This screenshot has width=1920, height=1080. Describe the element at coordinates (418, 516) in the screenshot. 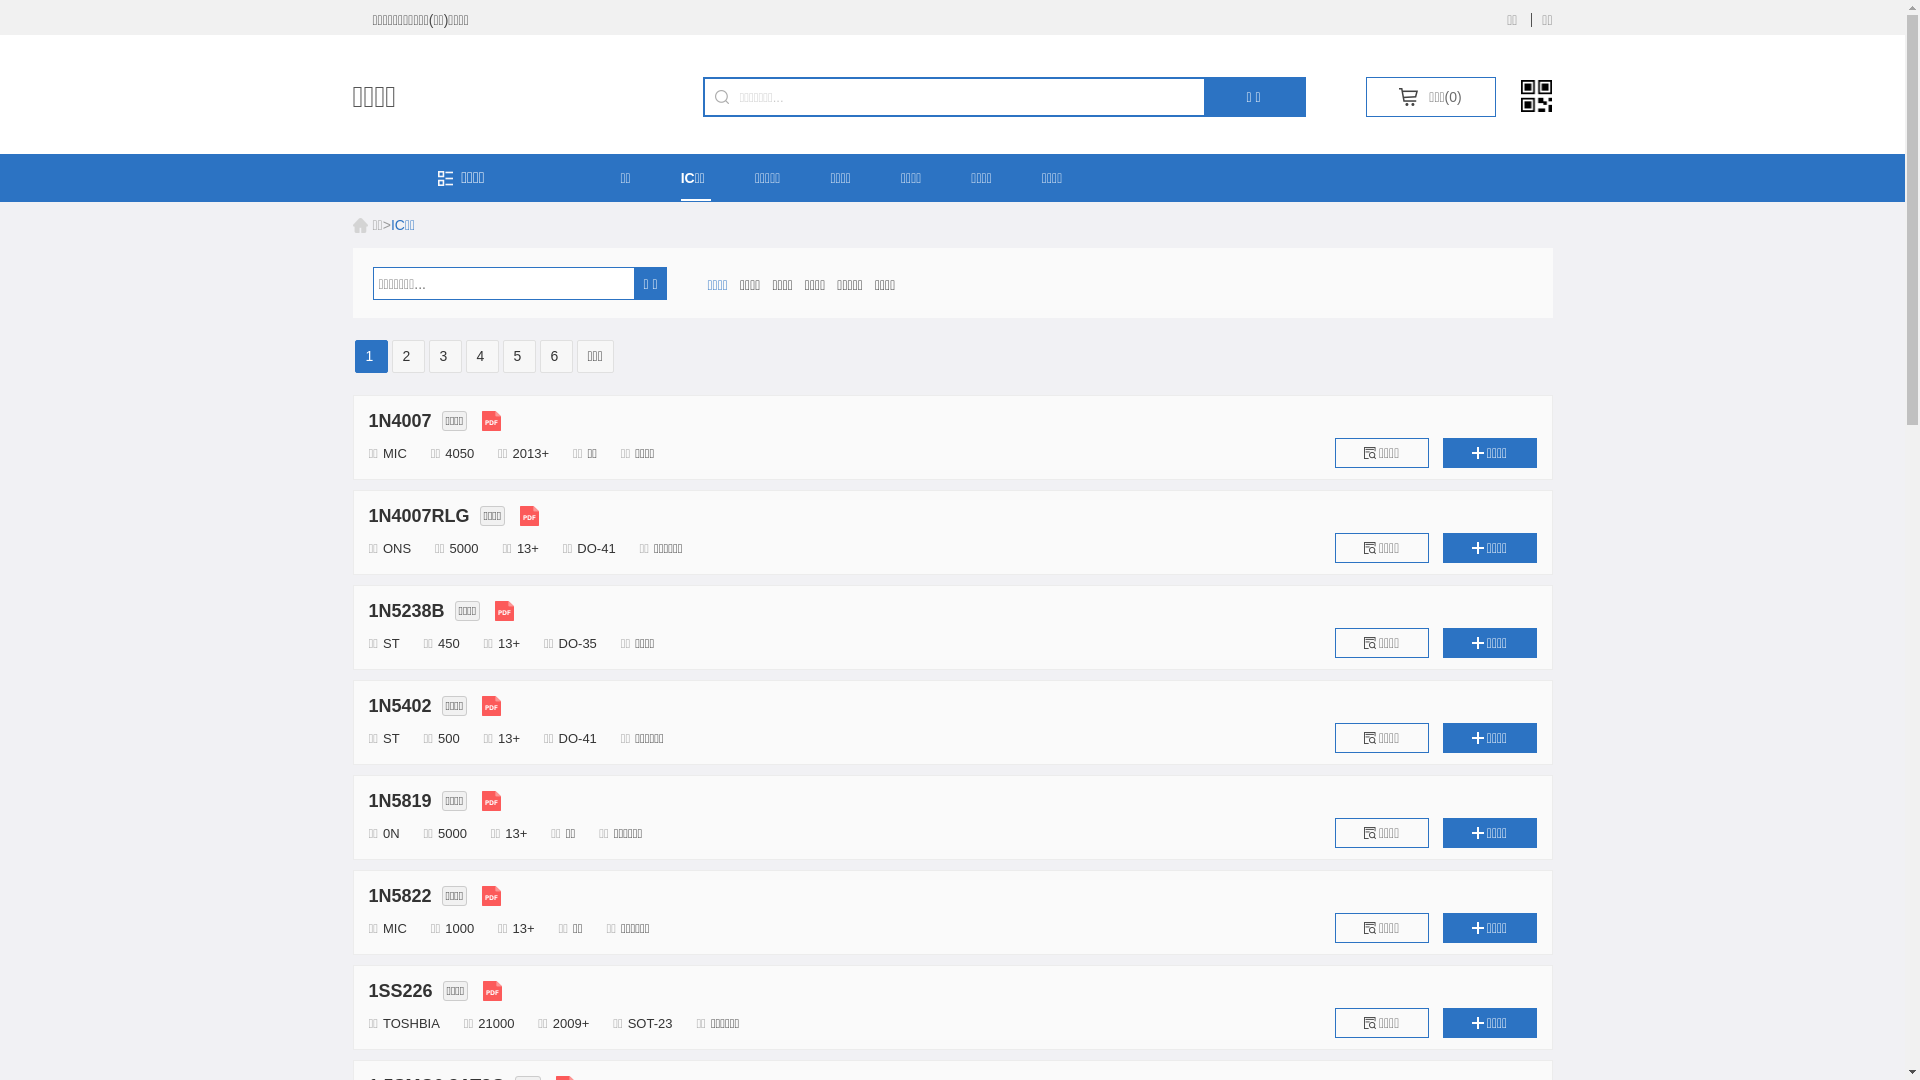

I see `1N4007RLG` at that location.